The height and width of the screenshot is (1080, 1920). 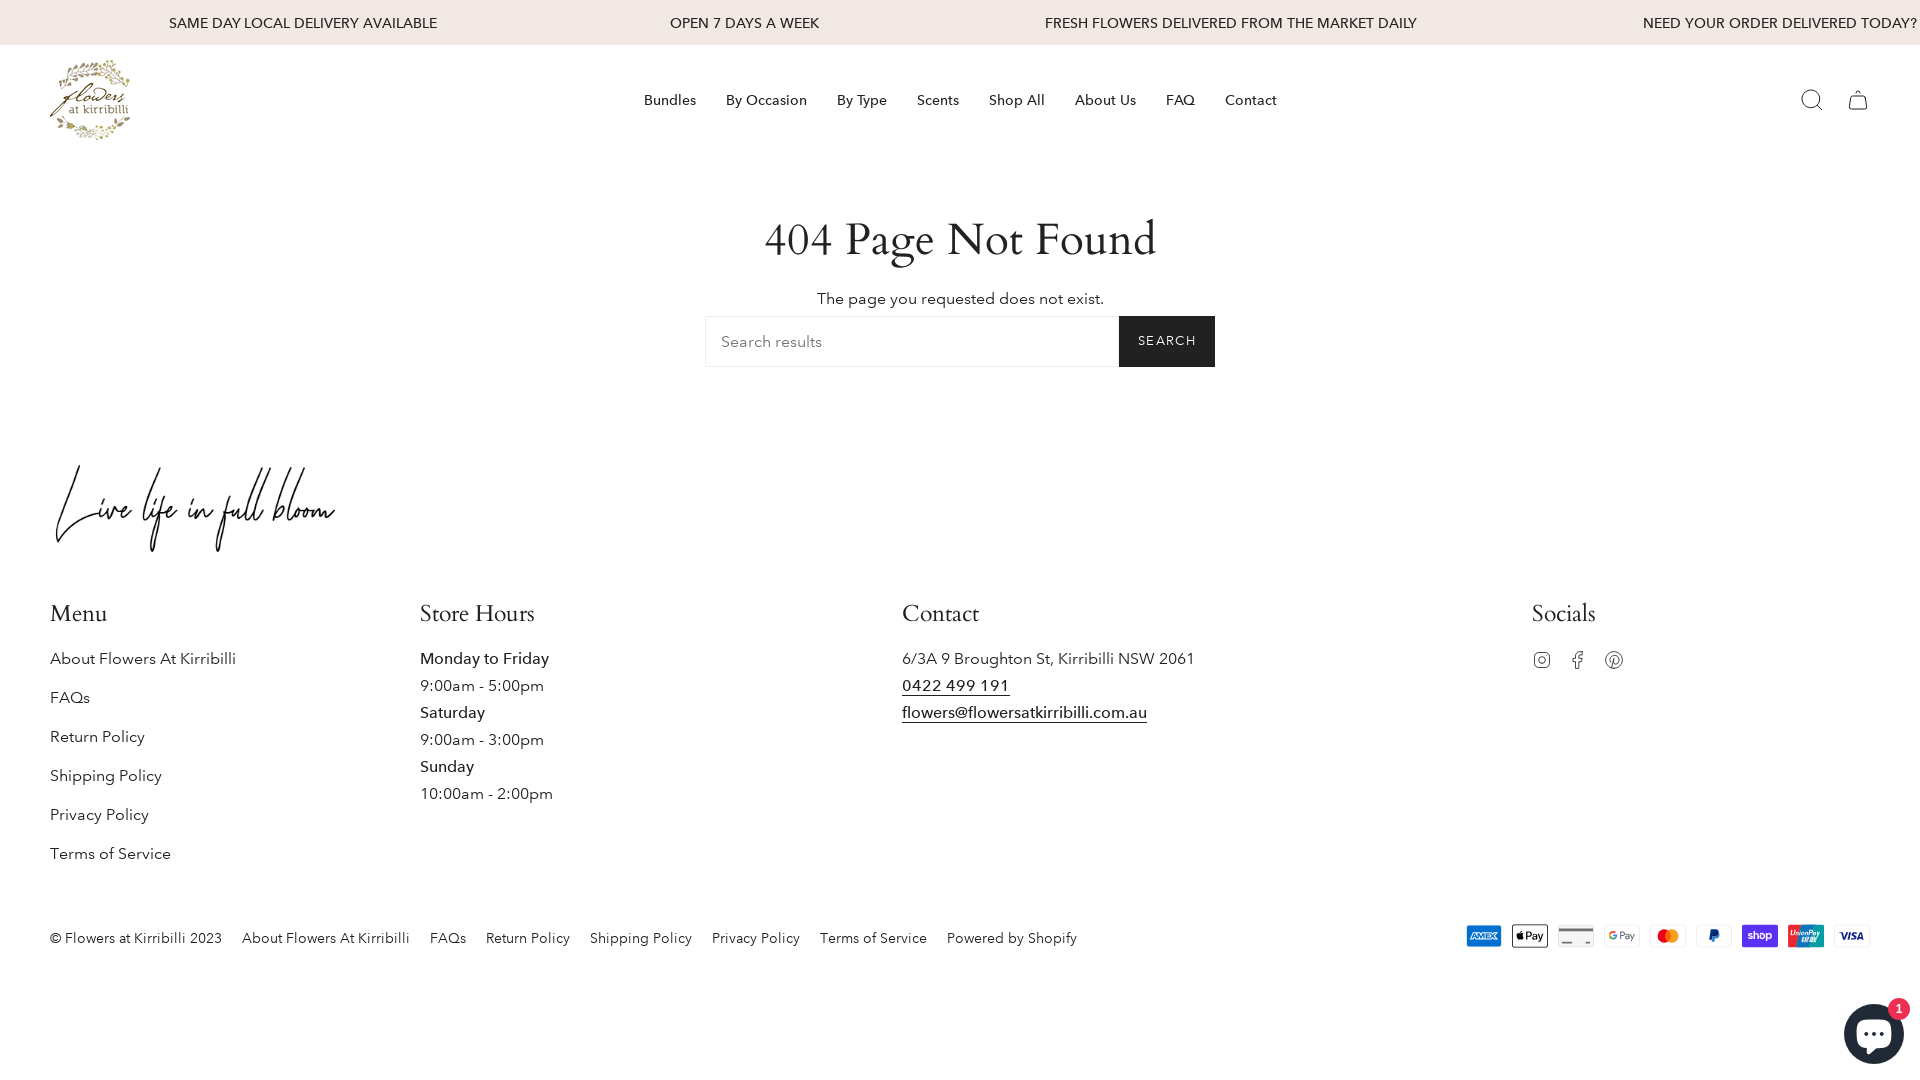 I want to click on By Occasion, so click(x=766, y=100).